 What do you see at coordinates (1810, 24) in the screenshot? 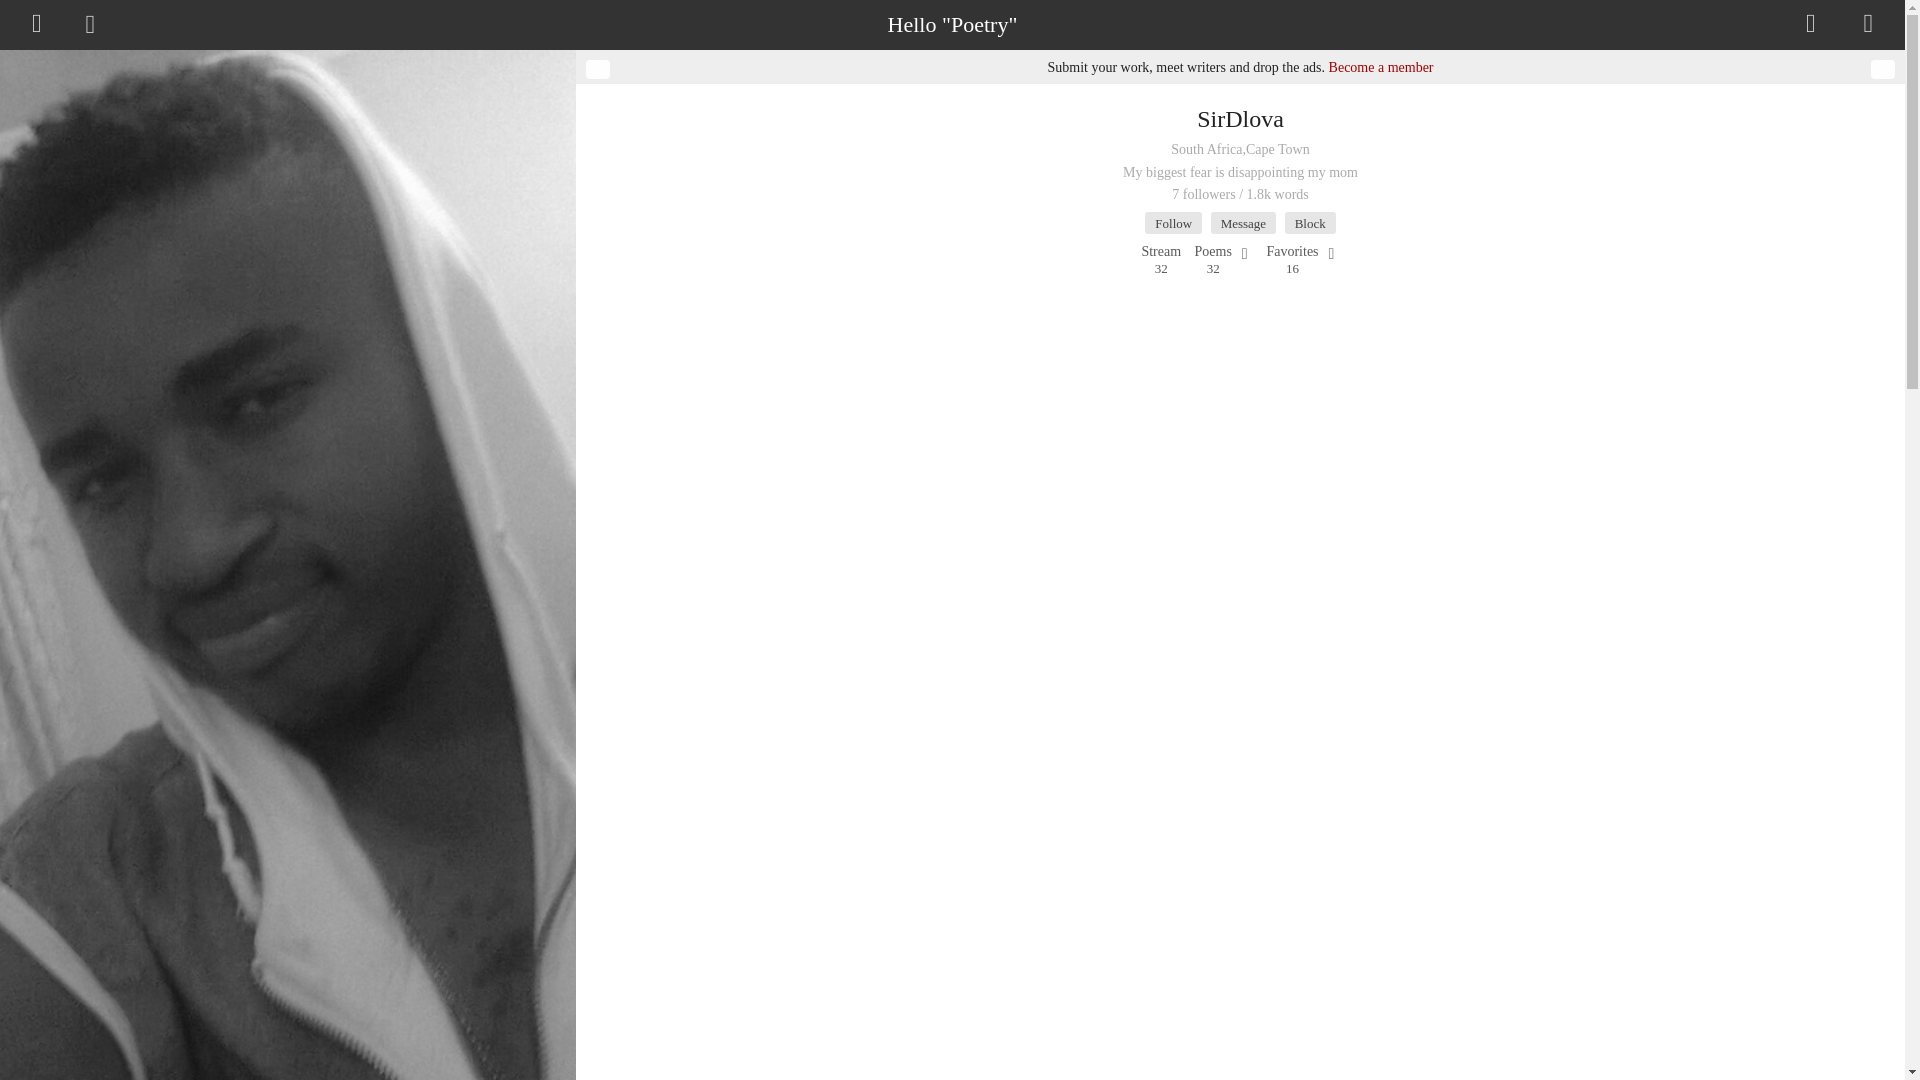
I see `7 followers` at bounding box center [1810, 24].